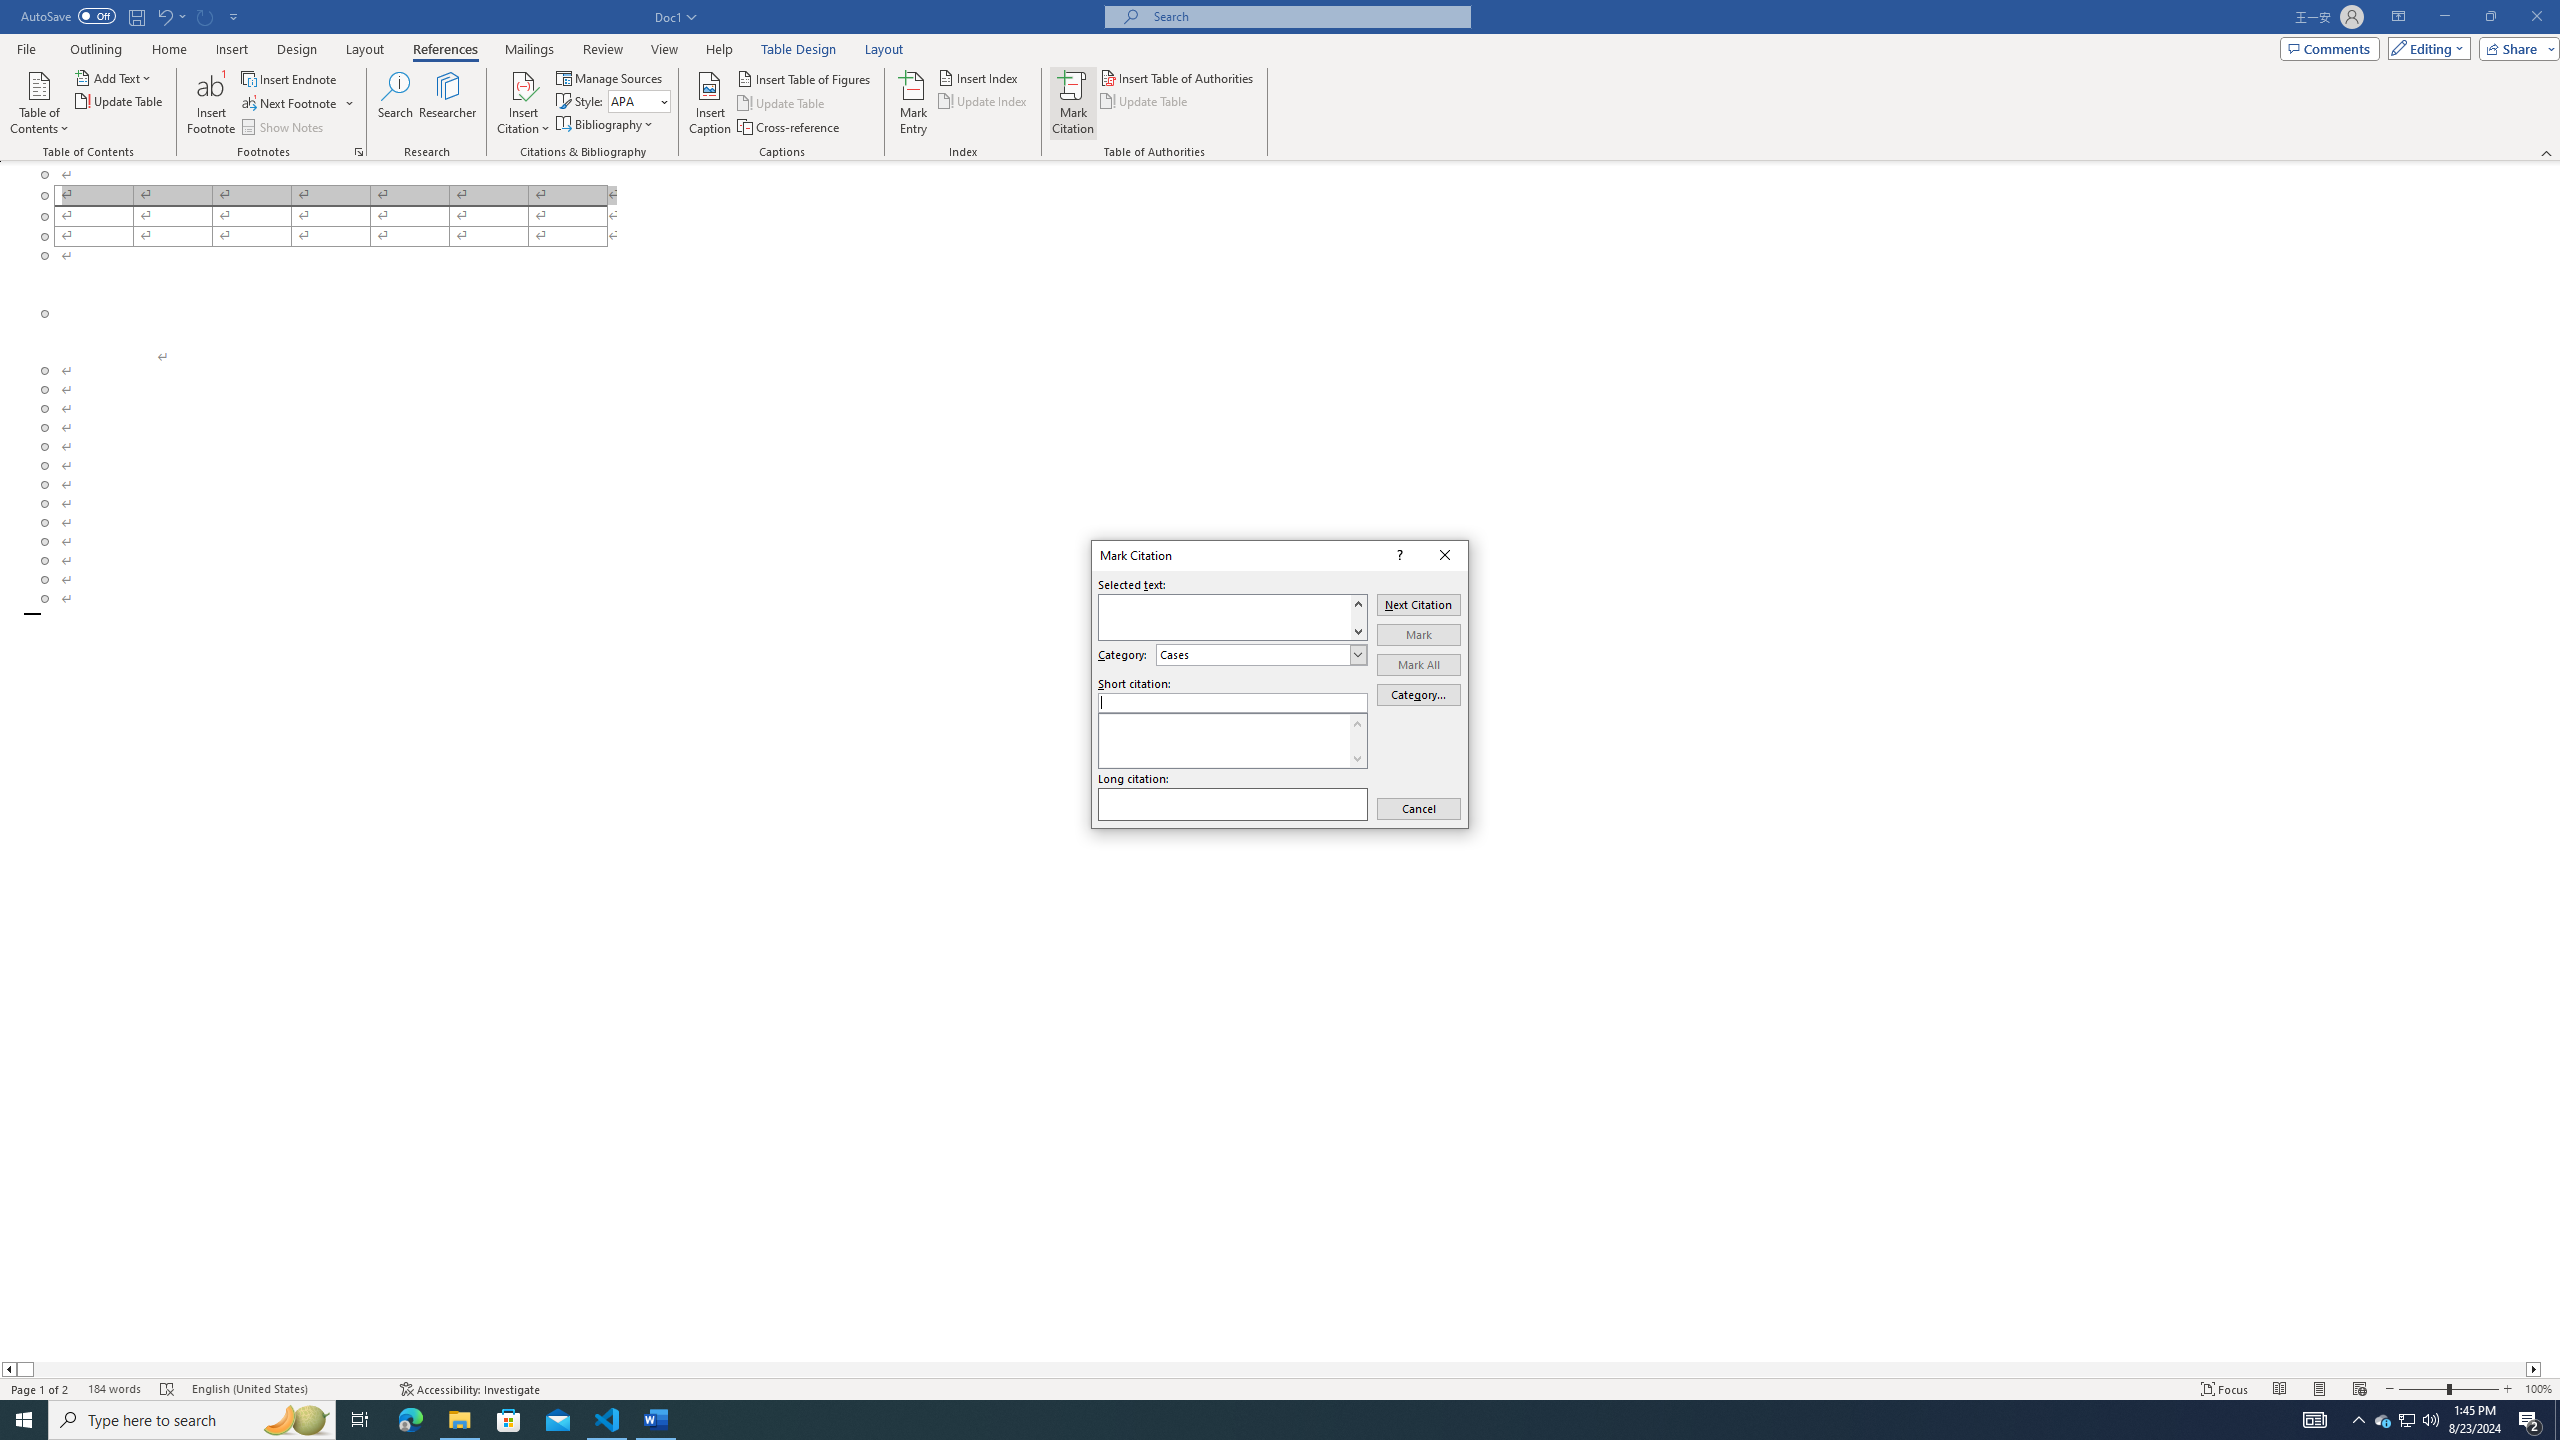  I want to click on Insert Table of Authorities..., so click(1178, 78).